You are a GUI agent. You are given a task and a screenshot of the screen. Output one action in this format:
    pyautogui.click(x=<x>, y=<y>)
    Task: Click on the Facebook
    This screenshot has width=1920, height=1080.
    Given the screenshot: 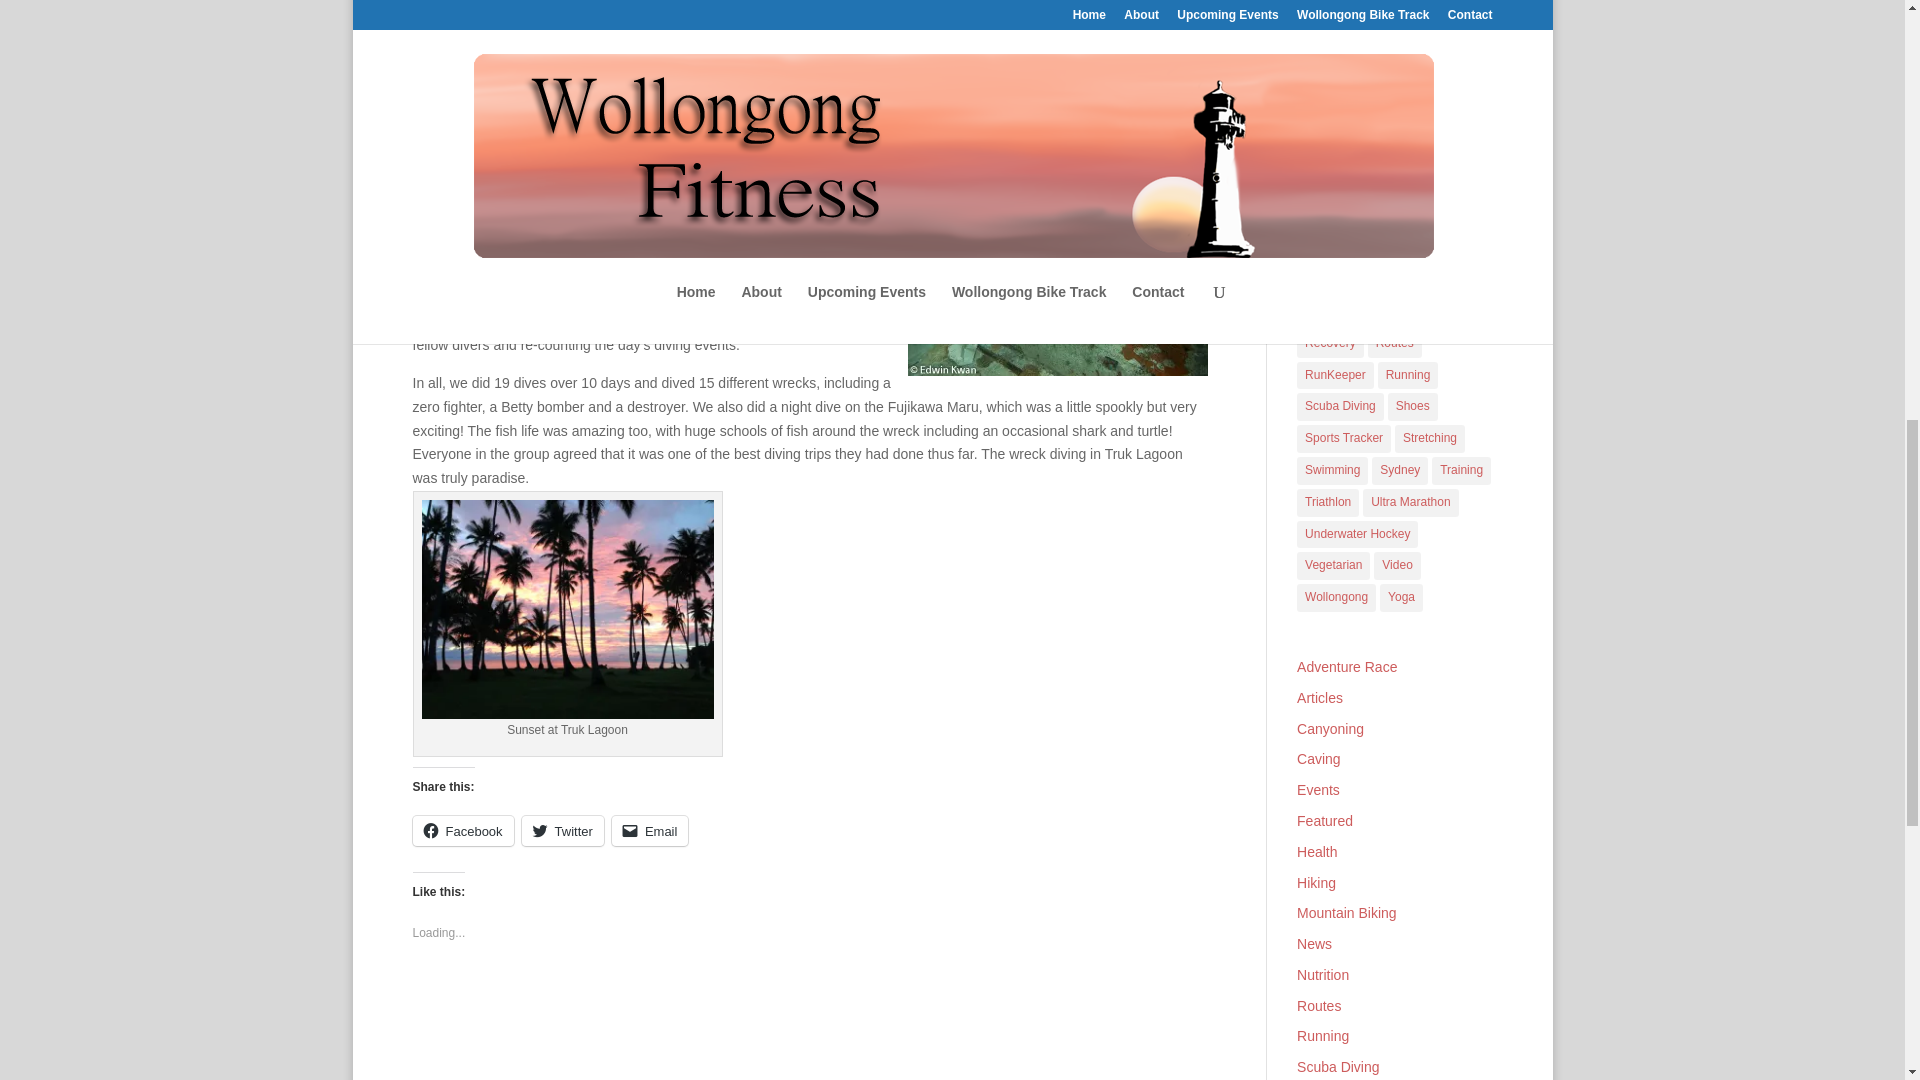 What is the action you would take?
    pyautogui.click(x=462, y=830)
    